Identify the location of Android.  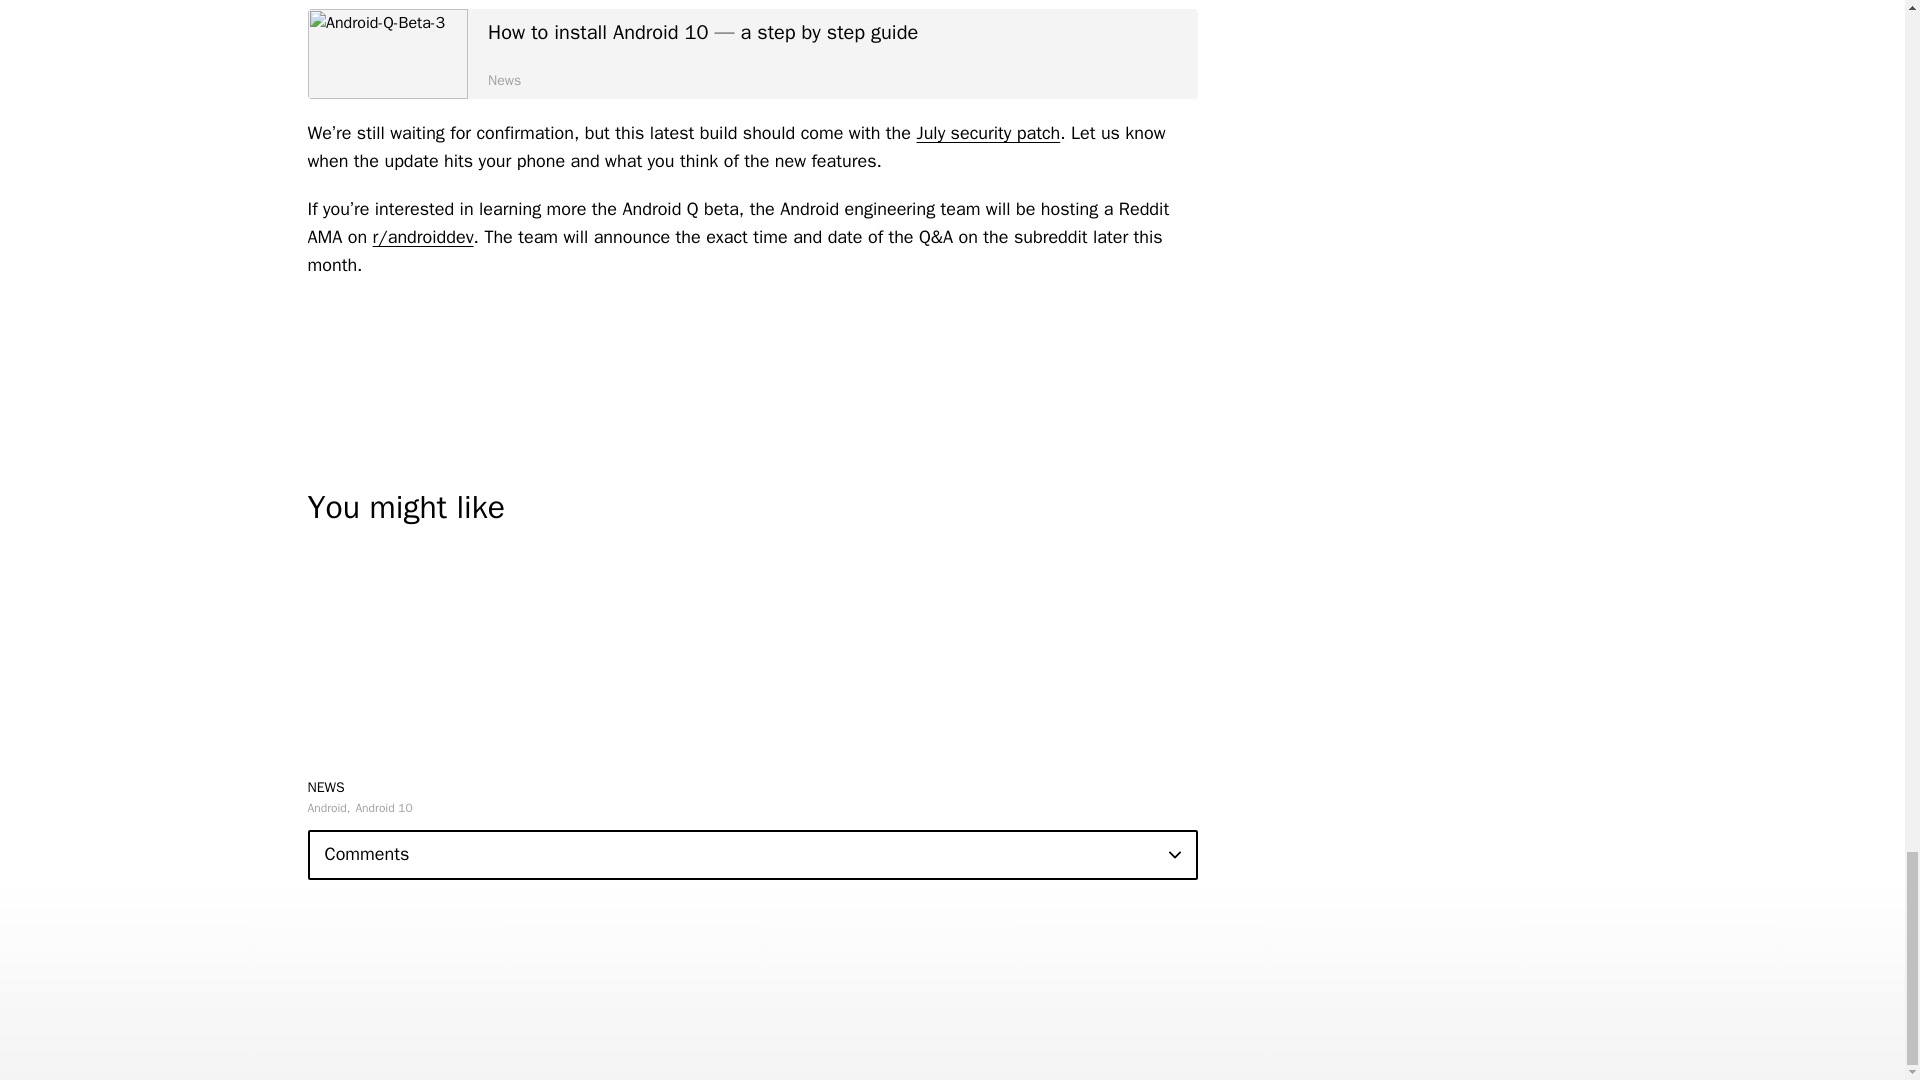
(329, 807).